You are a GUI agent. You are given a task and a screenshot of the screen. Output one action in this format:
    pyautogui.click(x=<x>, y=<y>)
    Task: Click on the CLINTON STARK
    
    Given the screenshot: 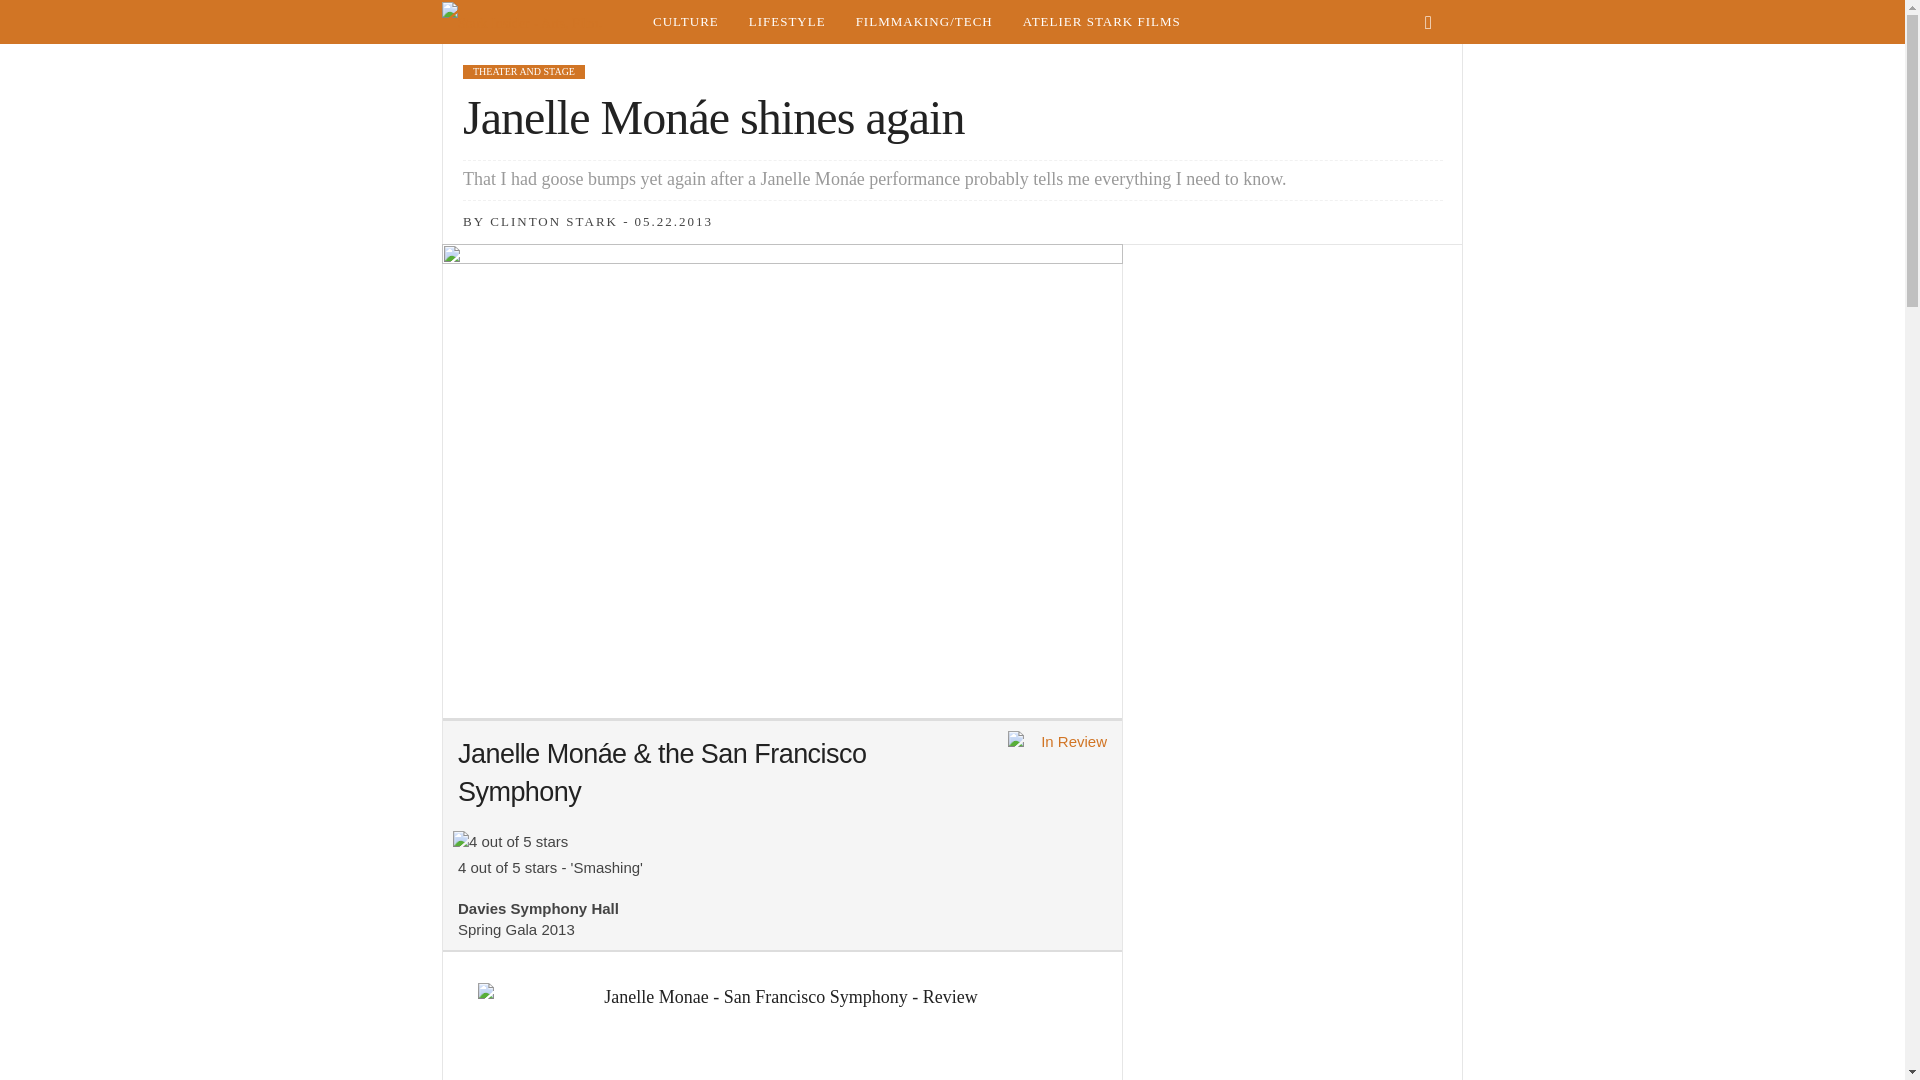 What is the action you would take?
    pyautogui.click(x=554, y=220)
    